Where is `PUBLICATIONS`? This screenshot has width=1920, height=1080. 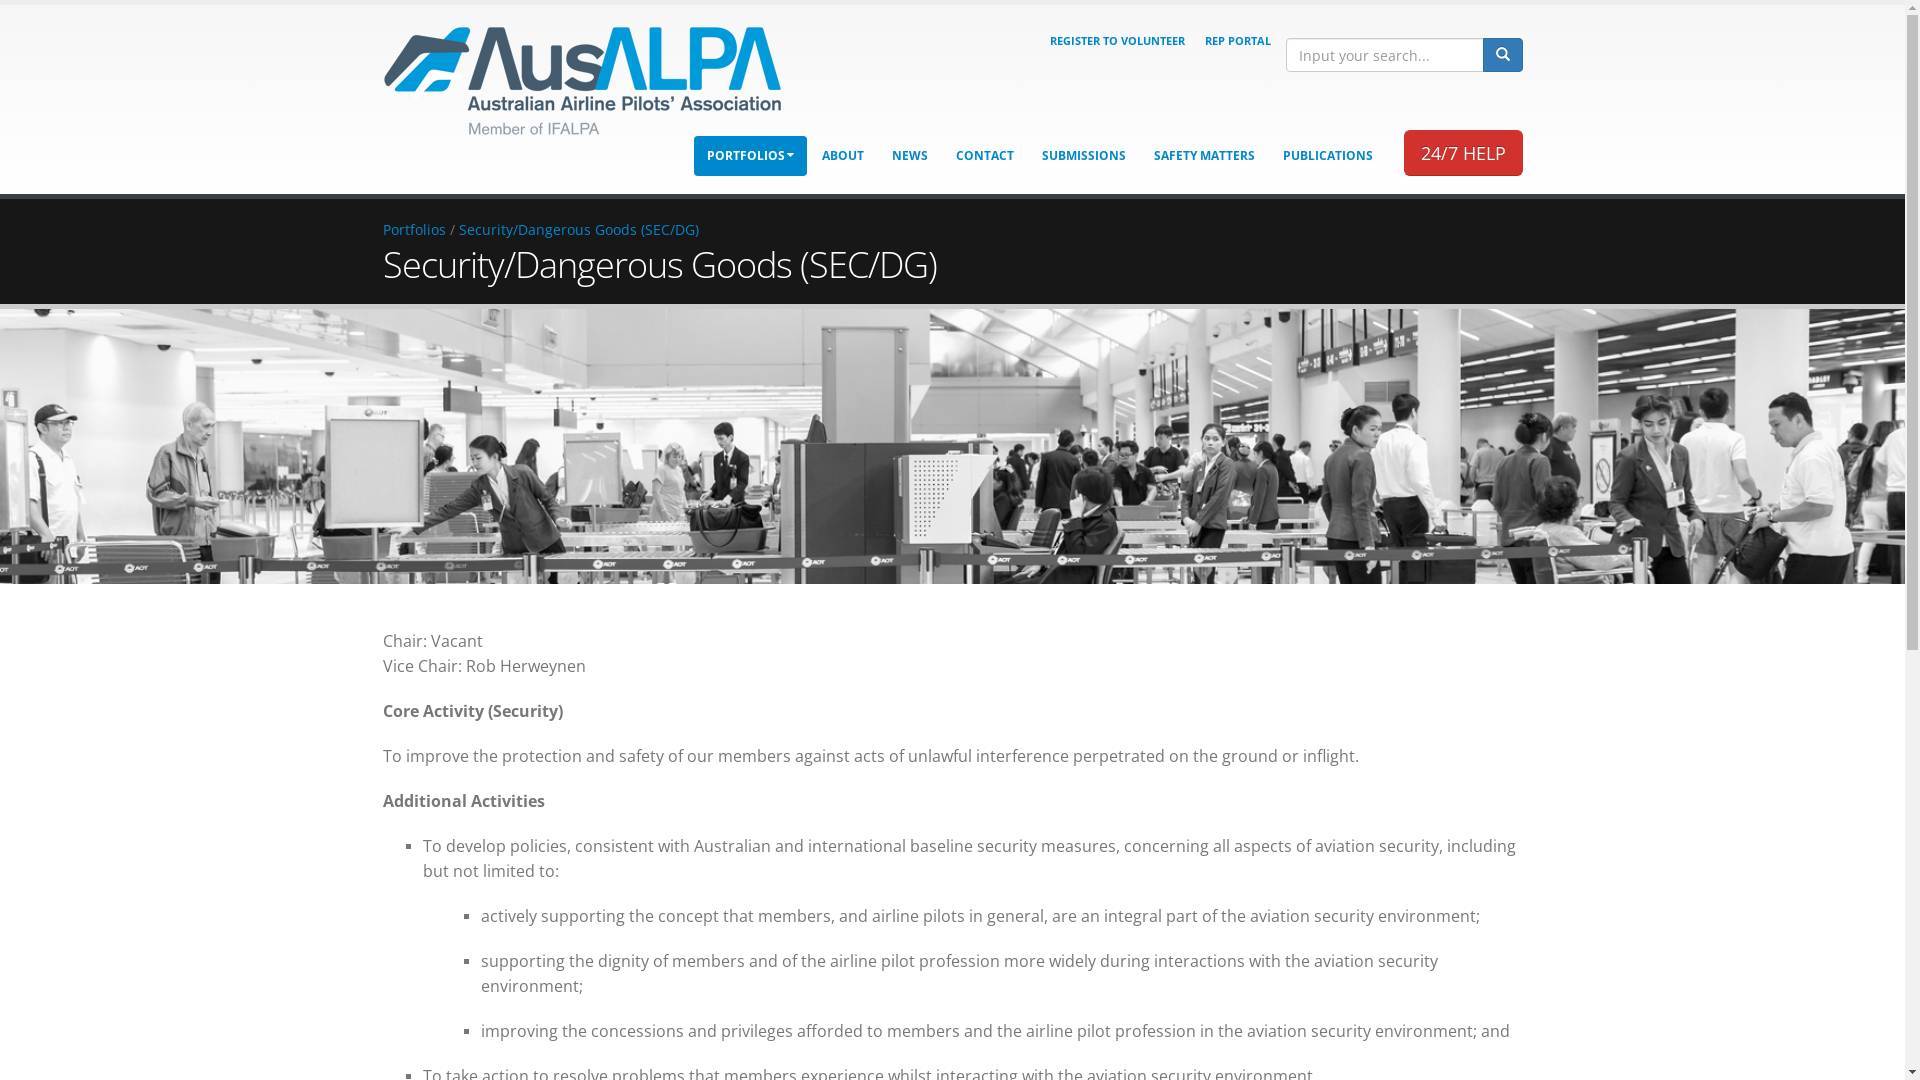 PUBLICATIONS is located at coordinates (1328, 156).